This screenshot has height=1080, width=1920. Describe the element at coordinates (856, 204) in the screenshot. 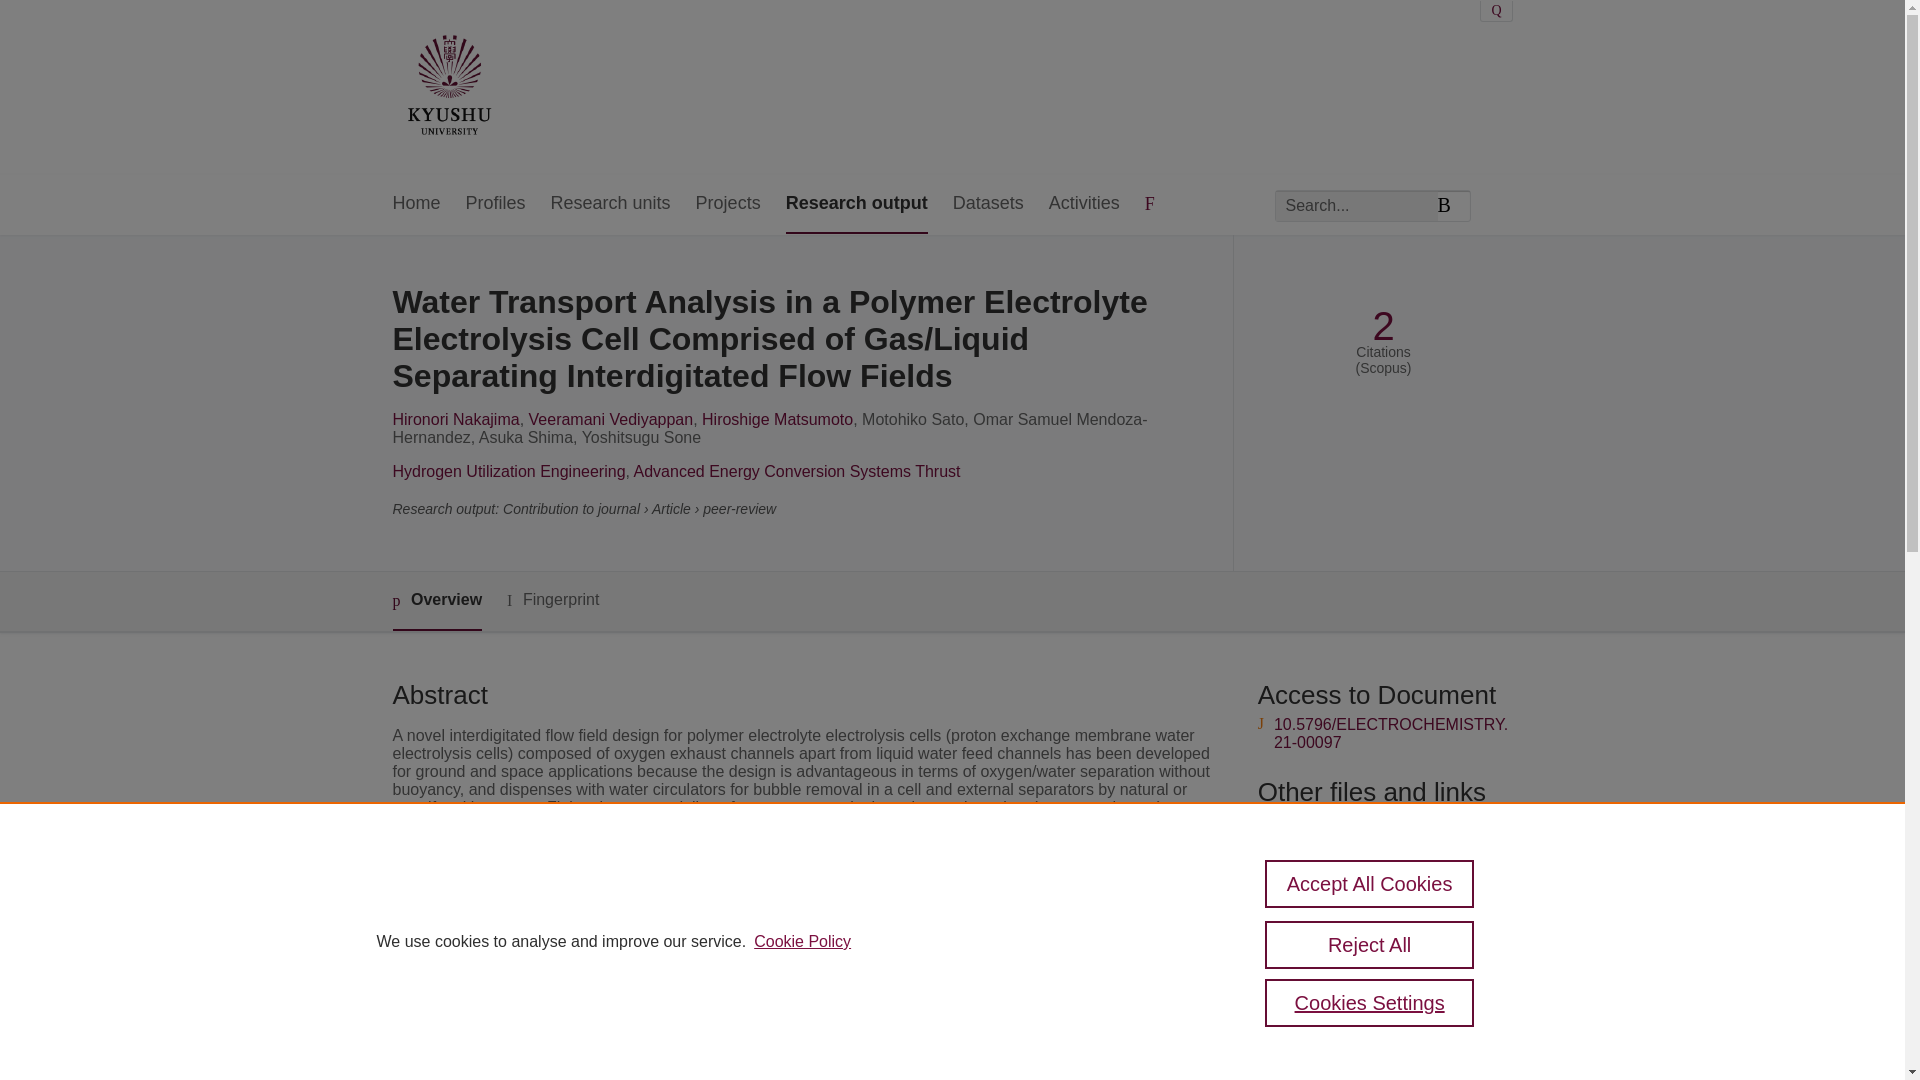

I see `Research output` at that location.